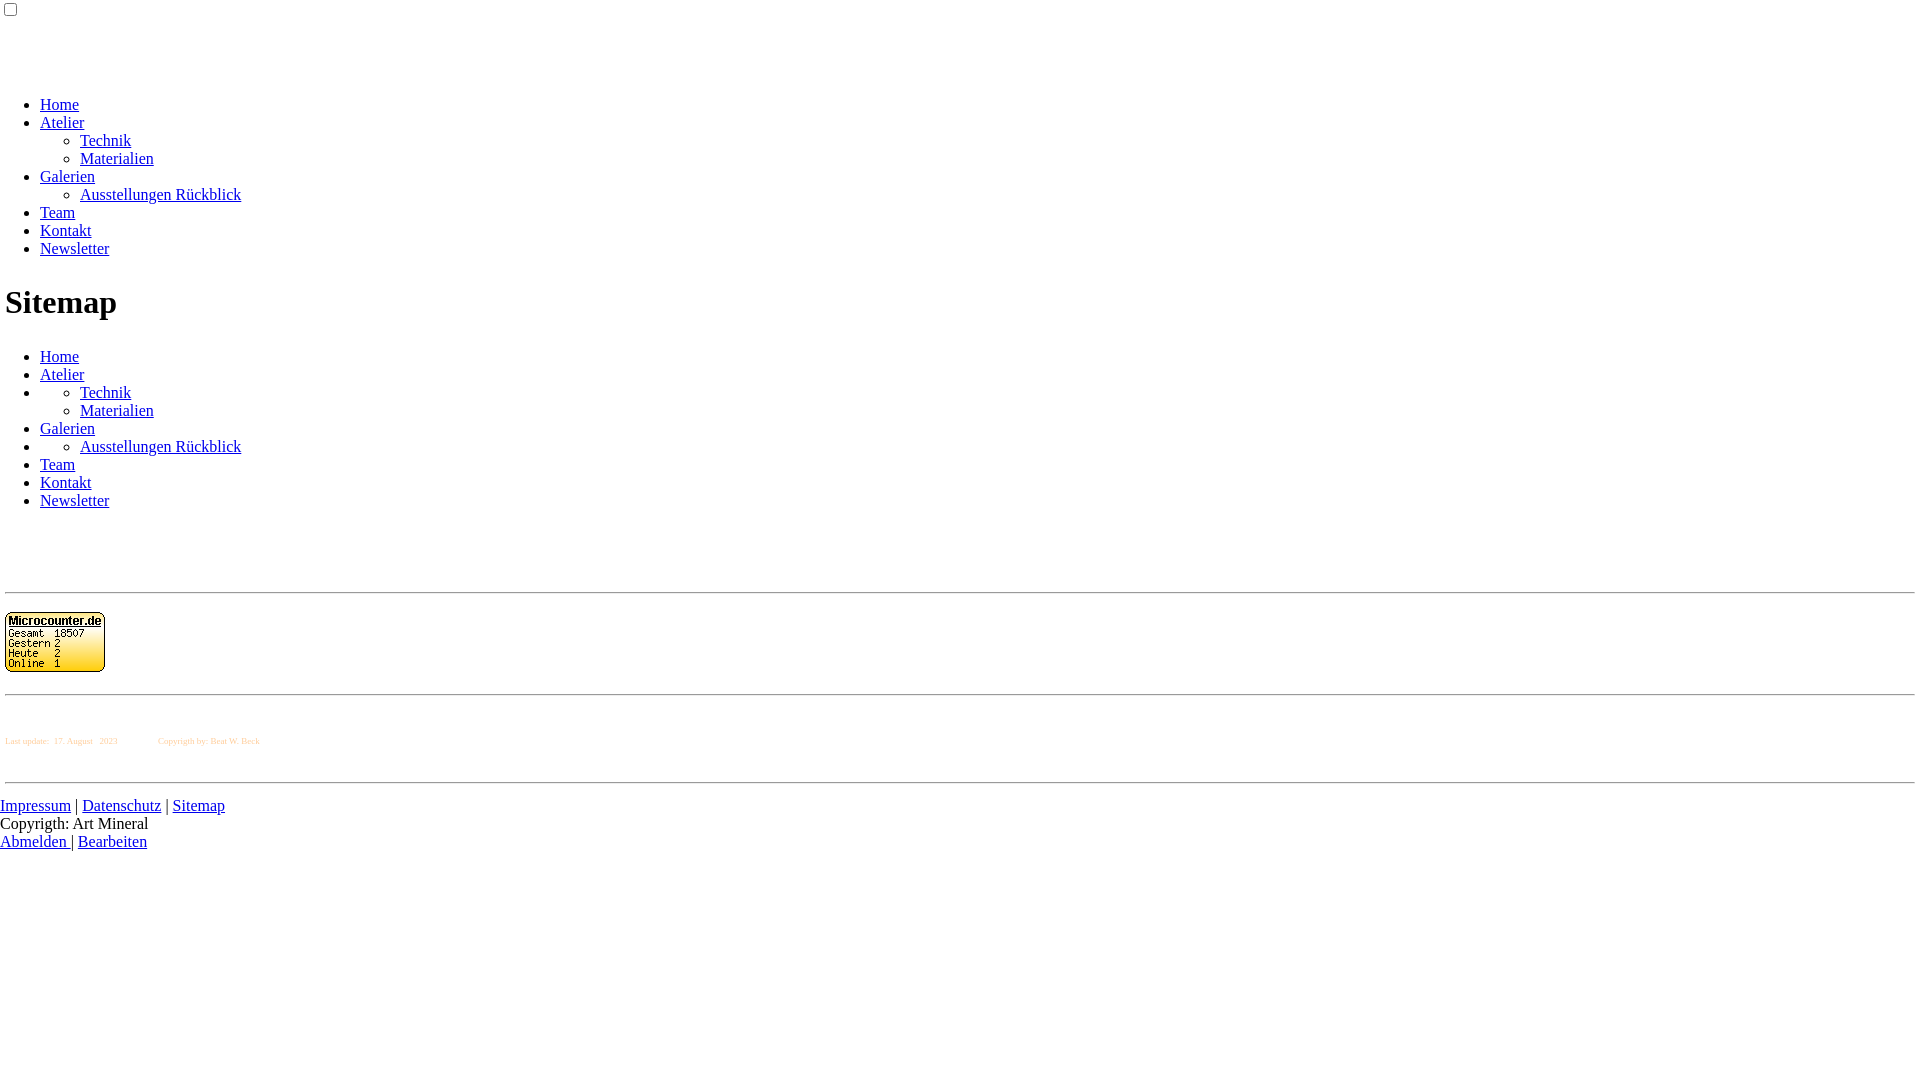 The height and width of the screenshot is (1080, 1920). I want to click on Besucherzaehler, so click(55, 642).